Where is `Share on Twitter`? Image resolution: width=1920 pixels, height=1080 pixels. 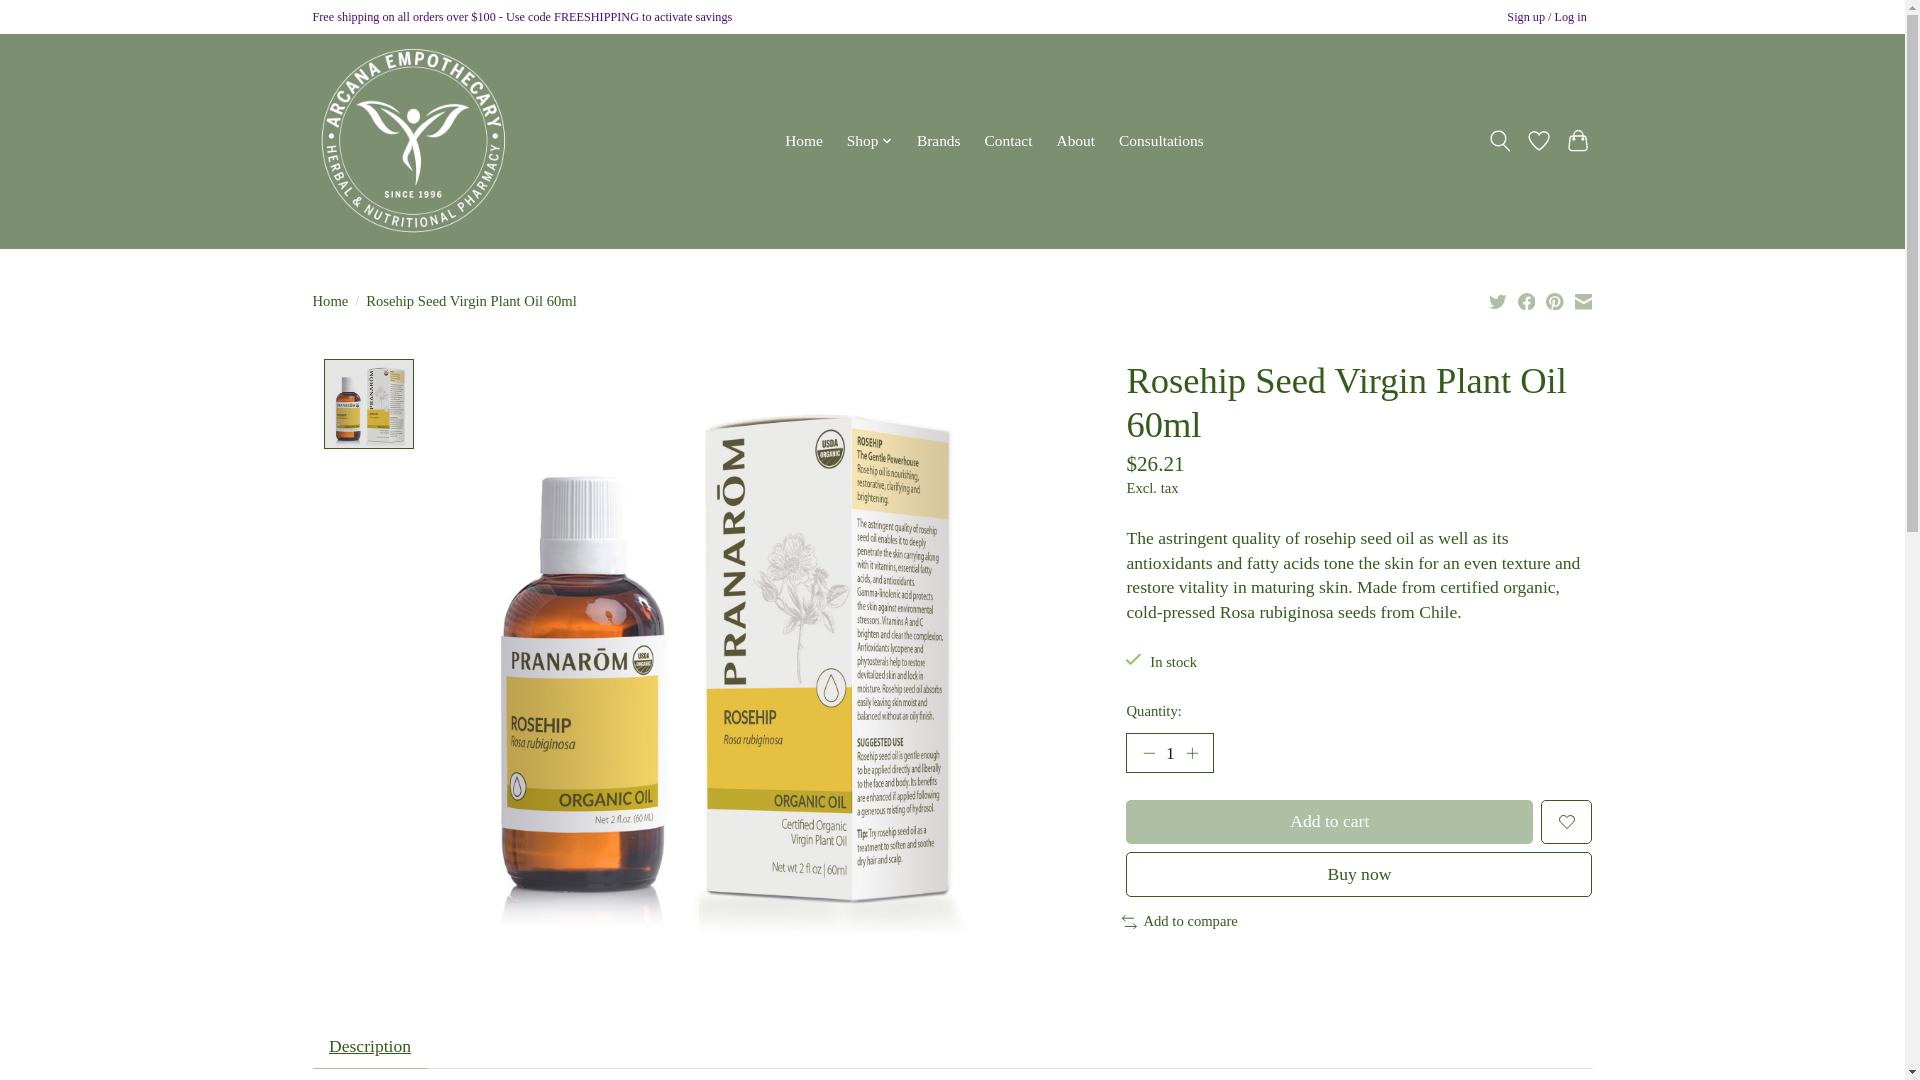
Share on Twitter is located at coordinates (1498, 300).